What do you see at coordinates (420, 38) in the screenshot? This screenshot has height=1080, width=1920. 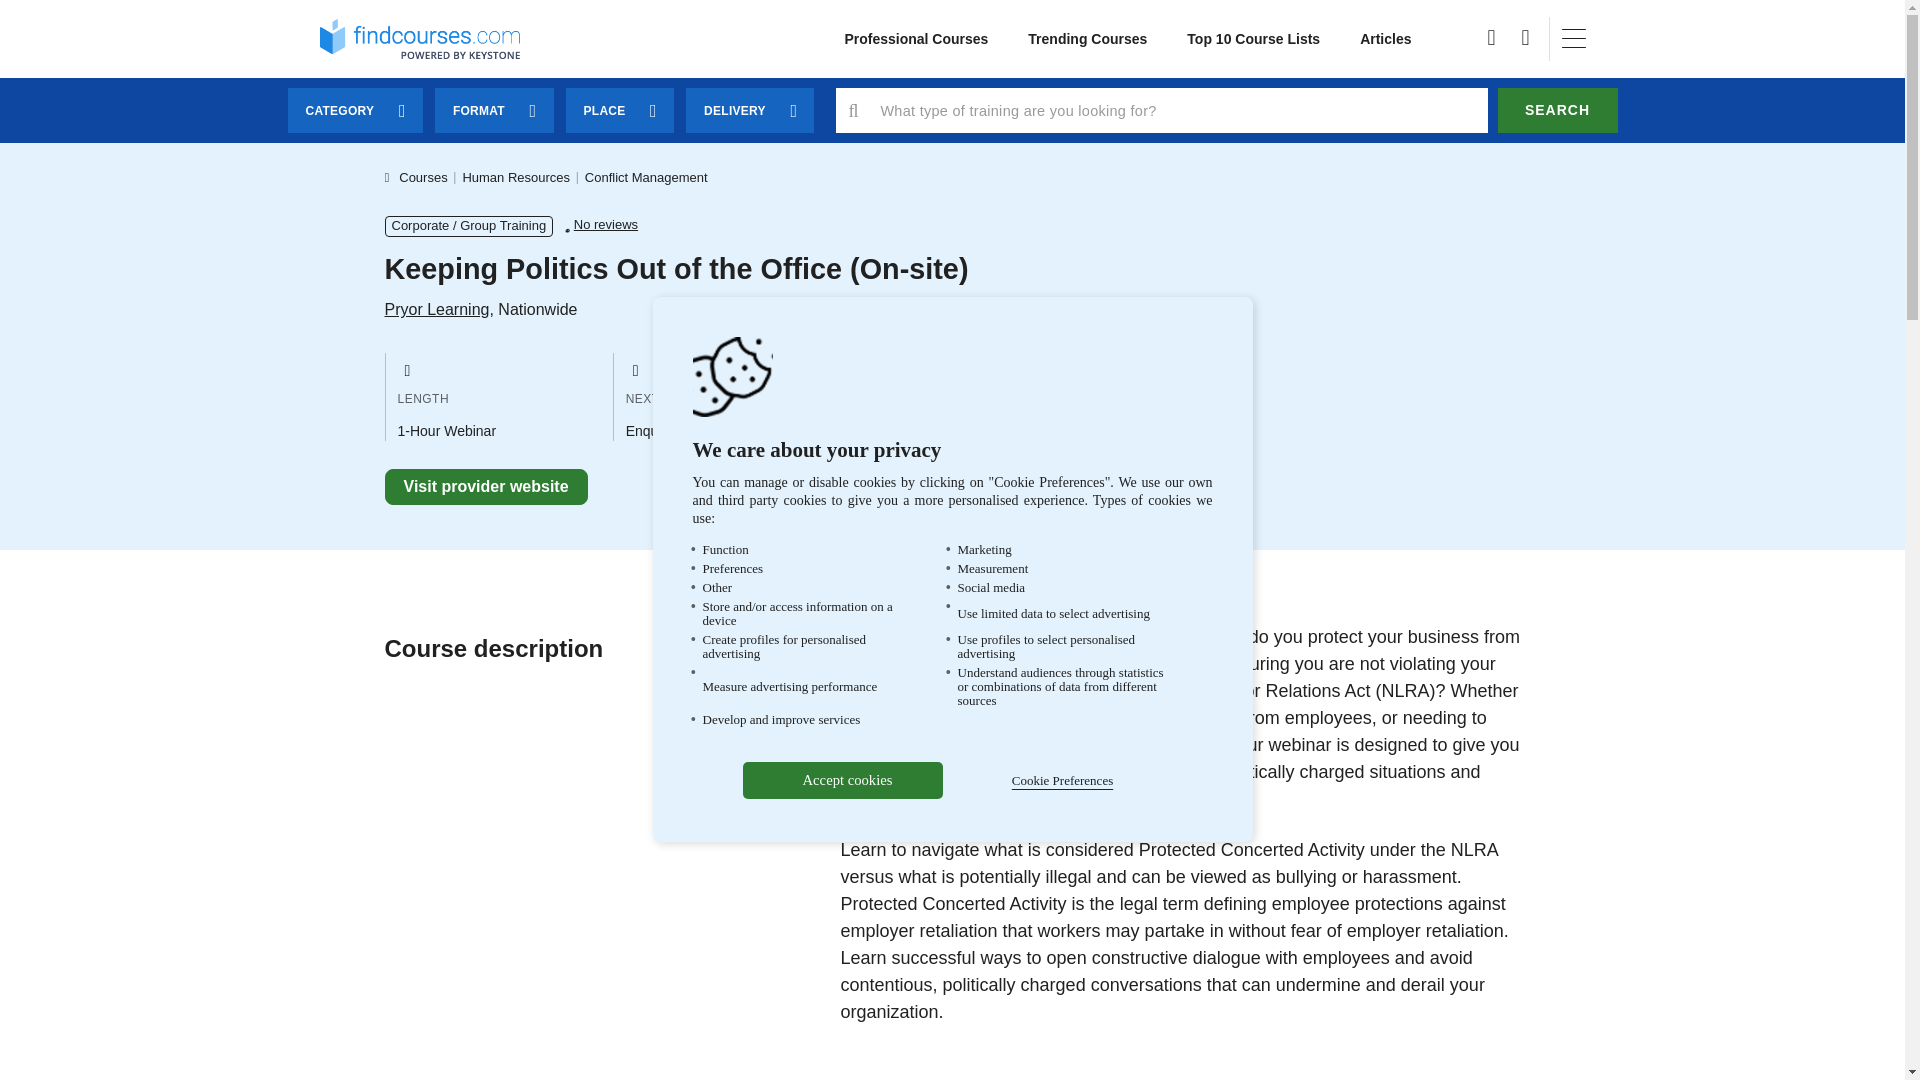 I see `findcourses.com homepage` at bounding box center [420, 38].